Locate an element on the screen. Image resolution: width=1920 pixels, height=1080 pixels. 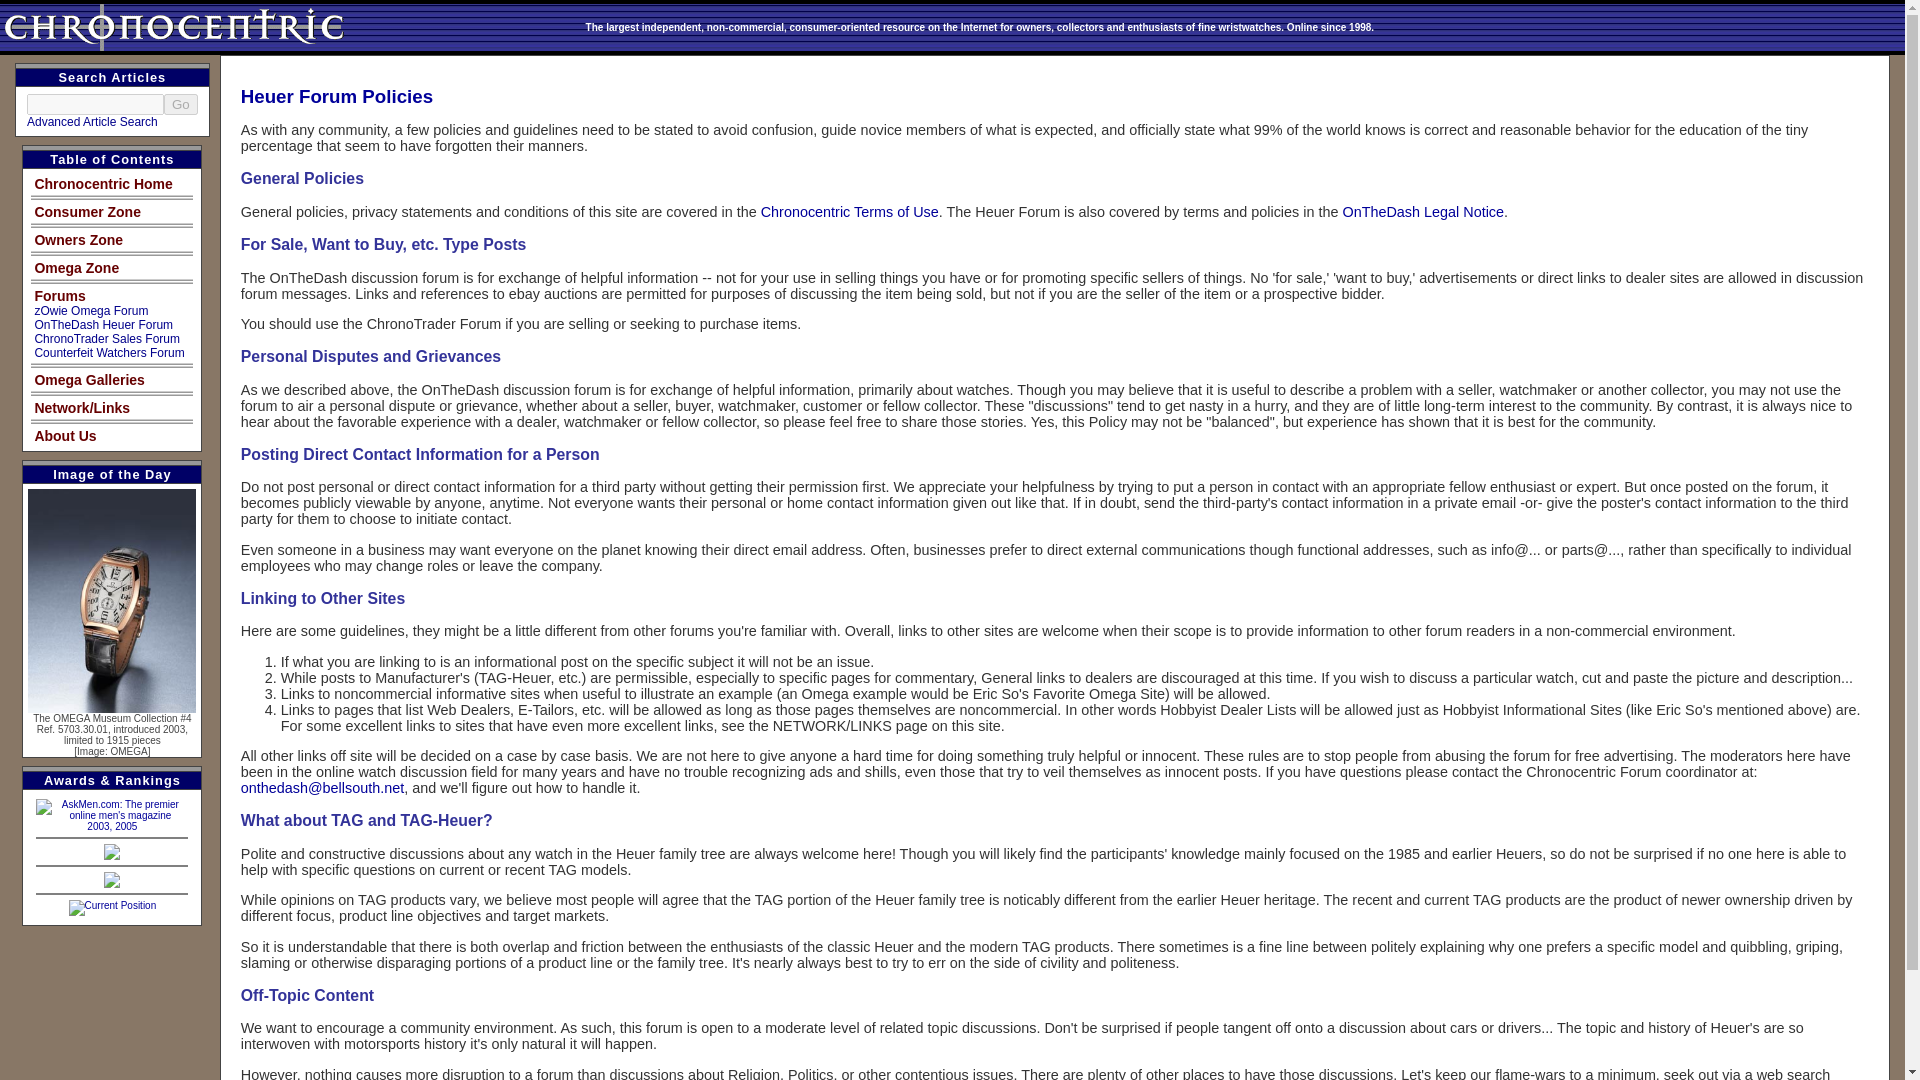
About Us is located at coordinates (65, 435).